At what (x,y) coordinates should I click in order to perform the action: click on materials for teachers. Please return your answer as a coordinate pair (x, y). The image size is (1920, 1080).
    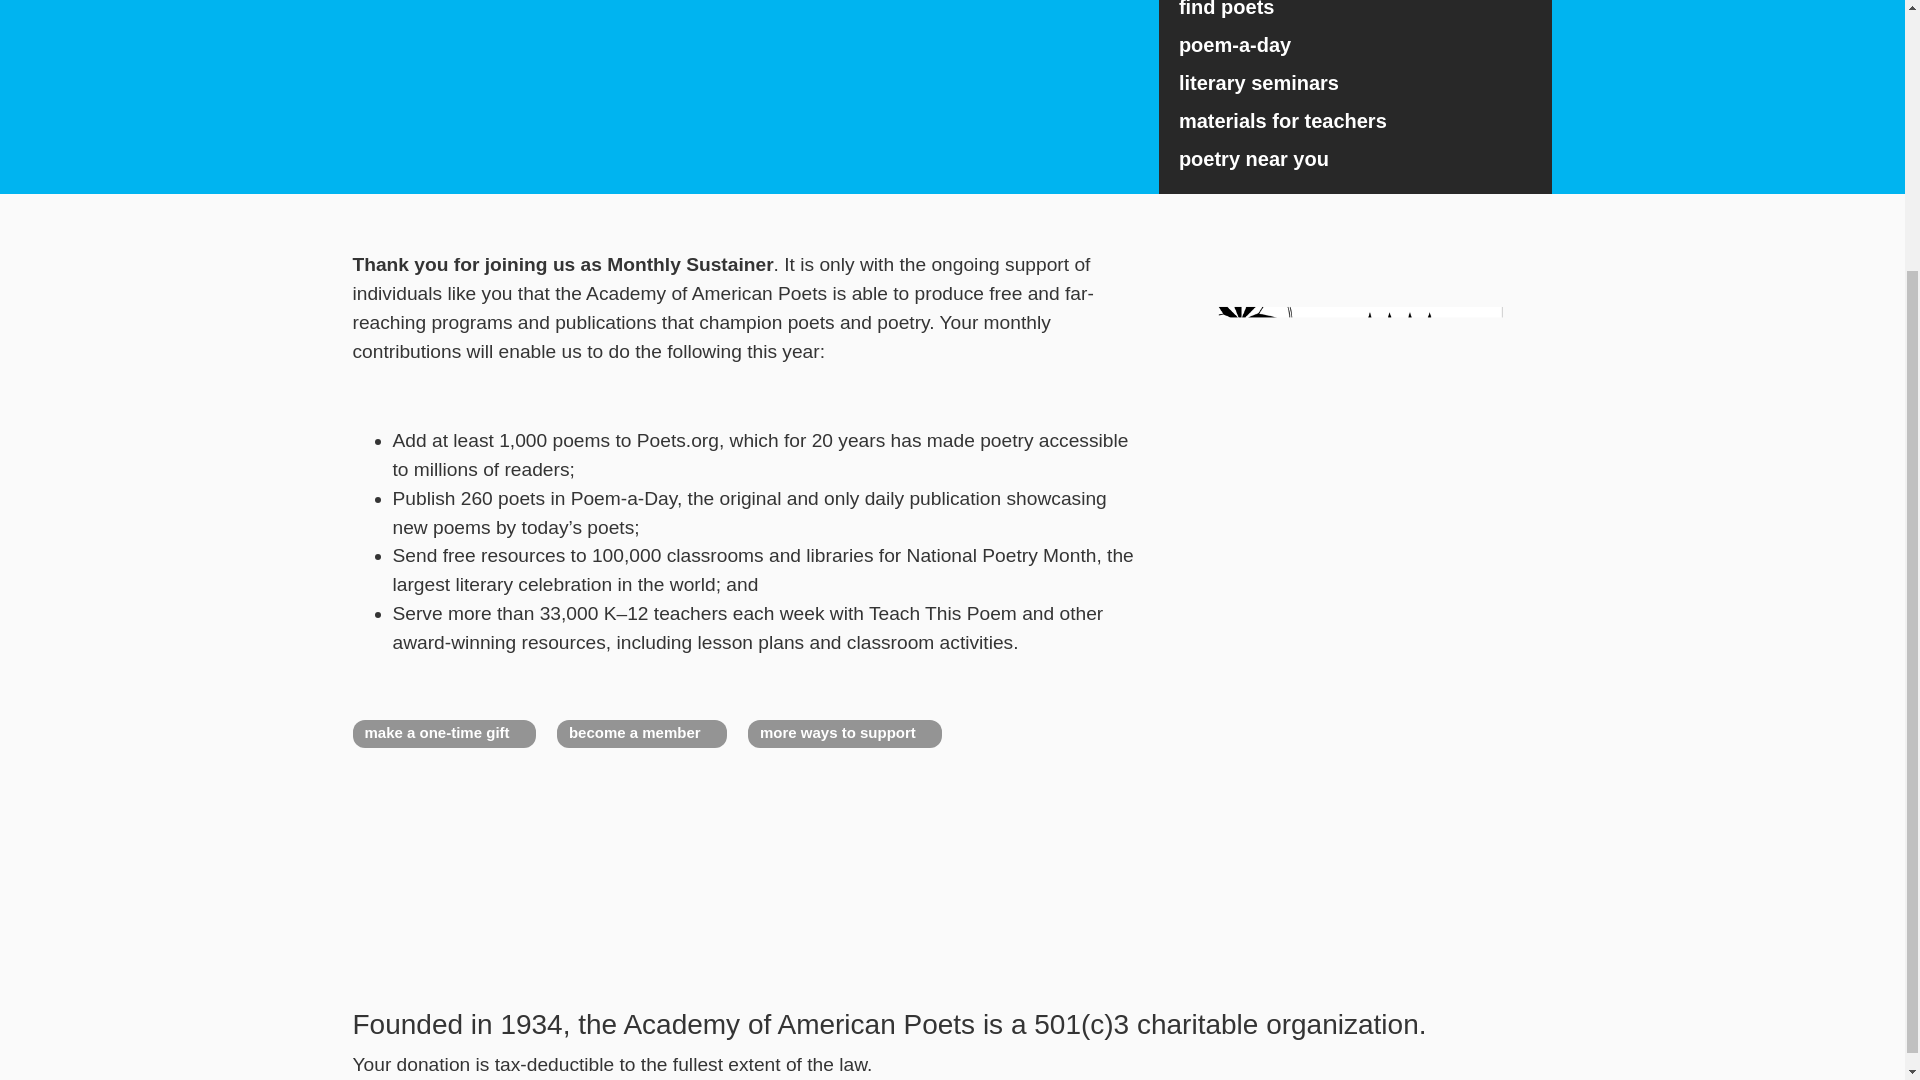
    Looking at the image, I should click on (1356, 120).